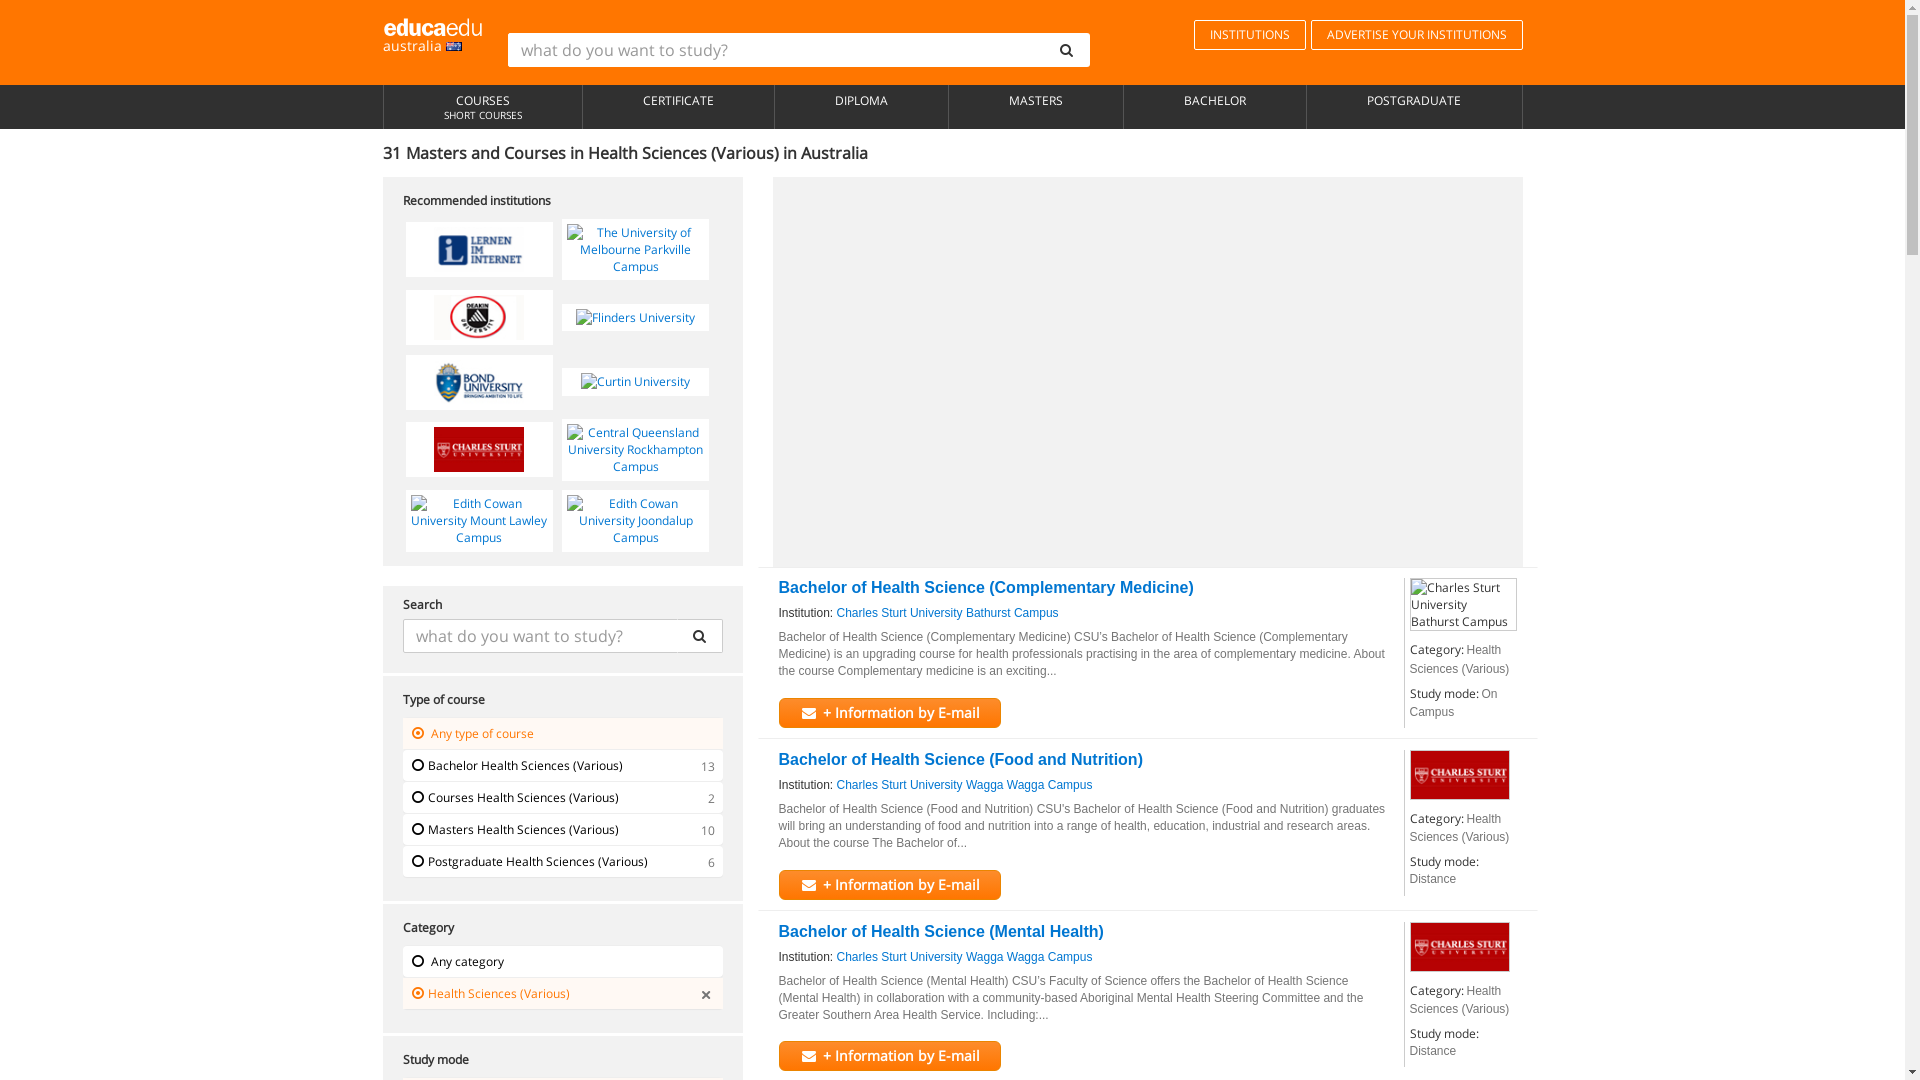 This screenshot has width=1920, height=1080. I want to click on Bachelor of Health Science (Mental Health), so click(940, 932).